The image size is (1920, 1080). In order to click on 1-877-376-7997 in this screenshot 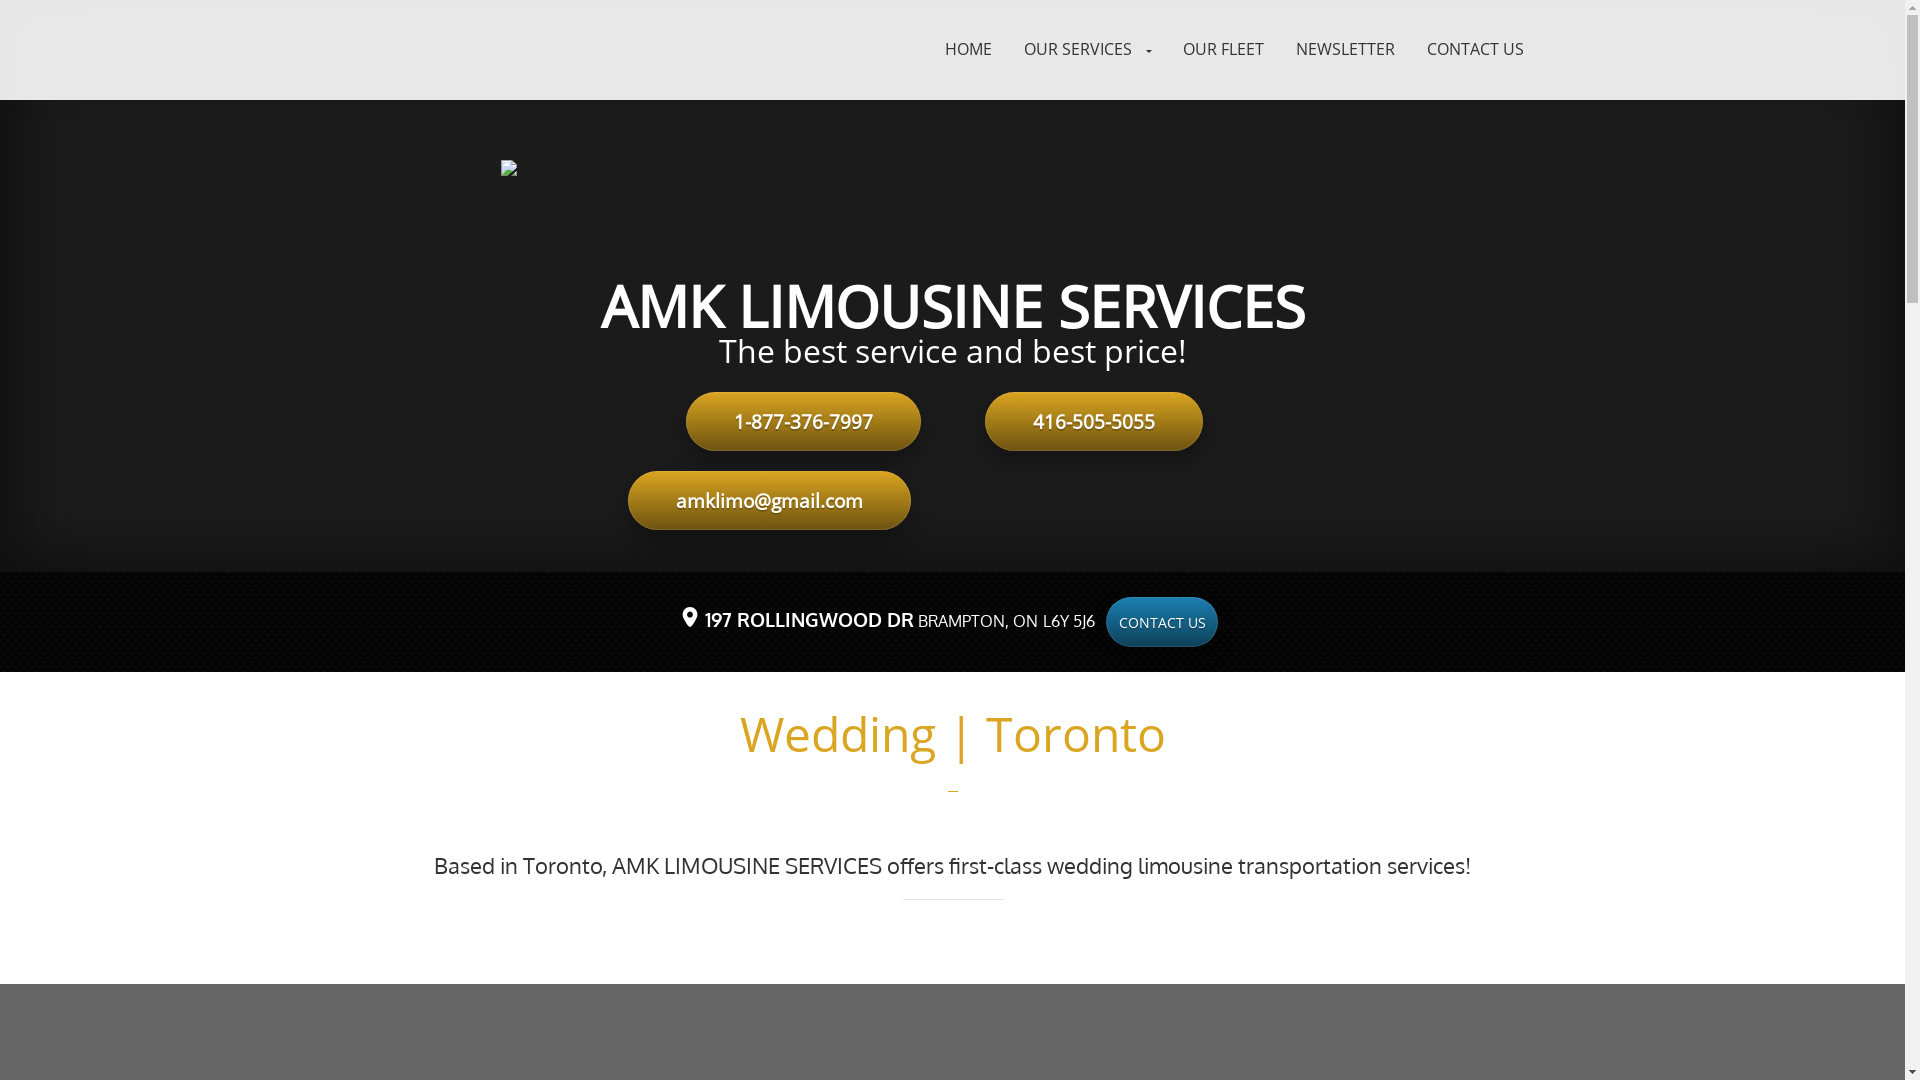, I will do `click(804, 422)`.